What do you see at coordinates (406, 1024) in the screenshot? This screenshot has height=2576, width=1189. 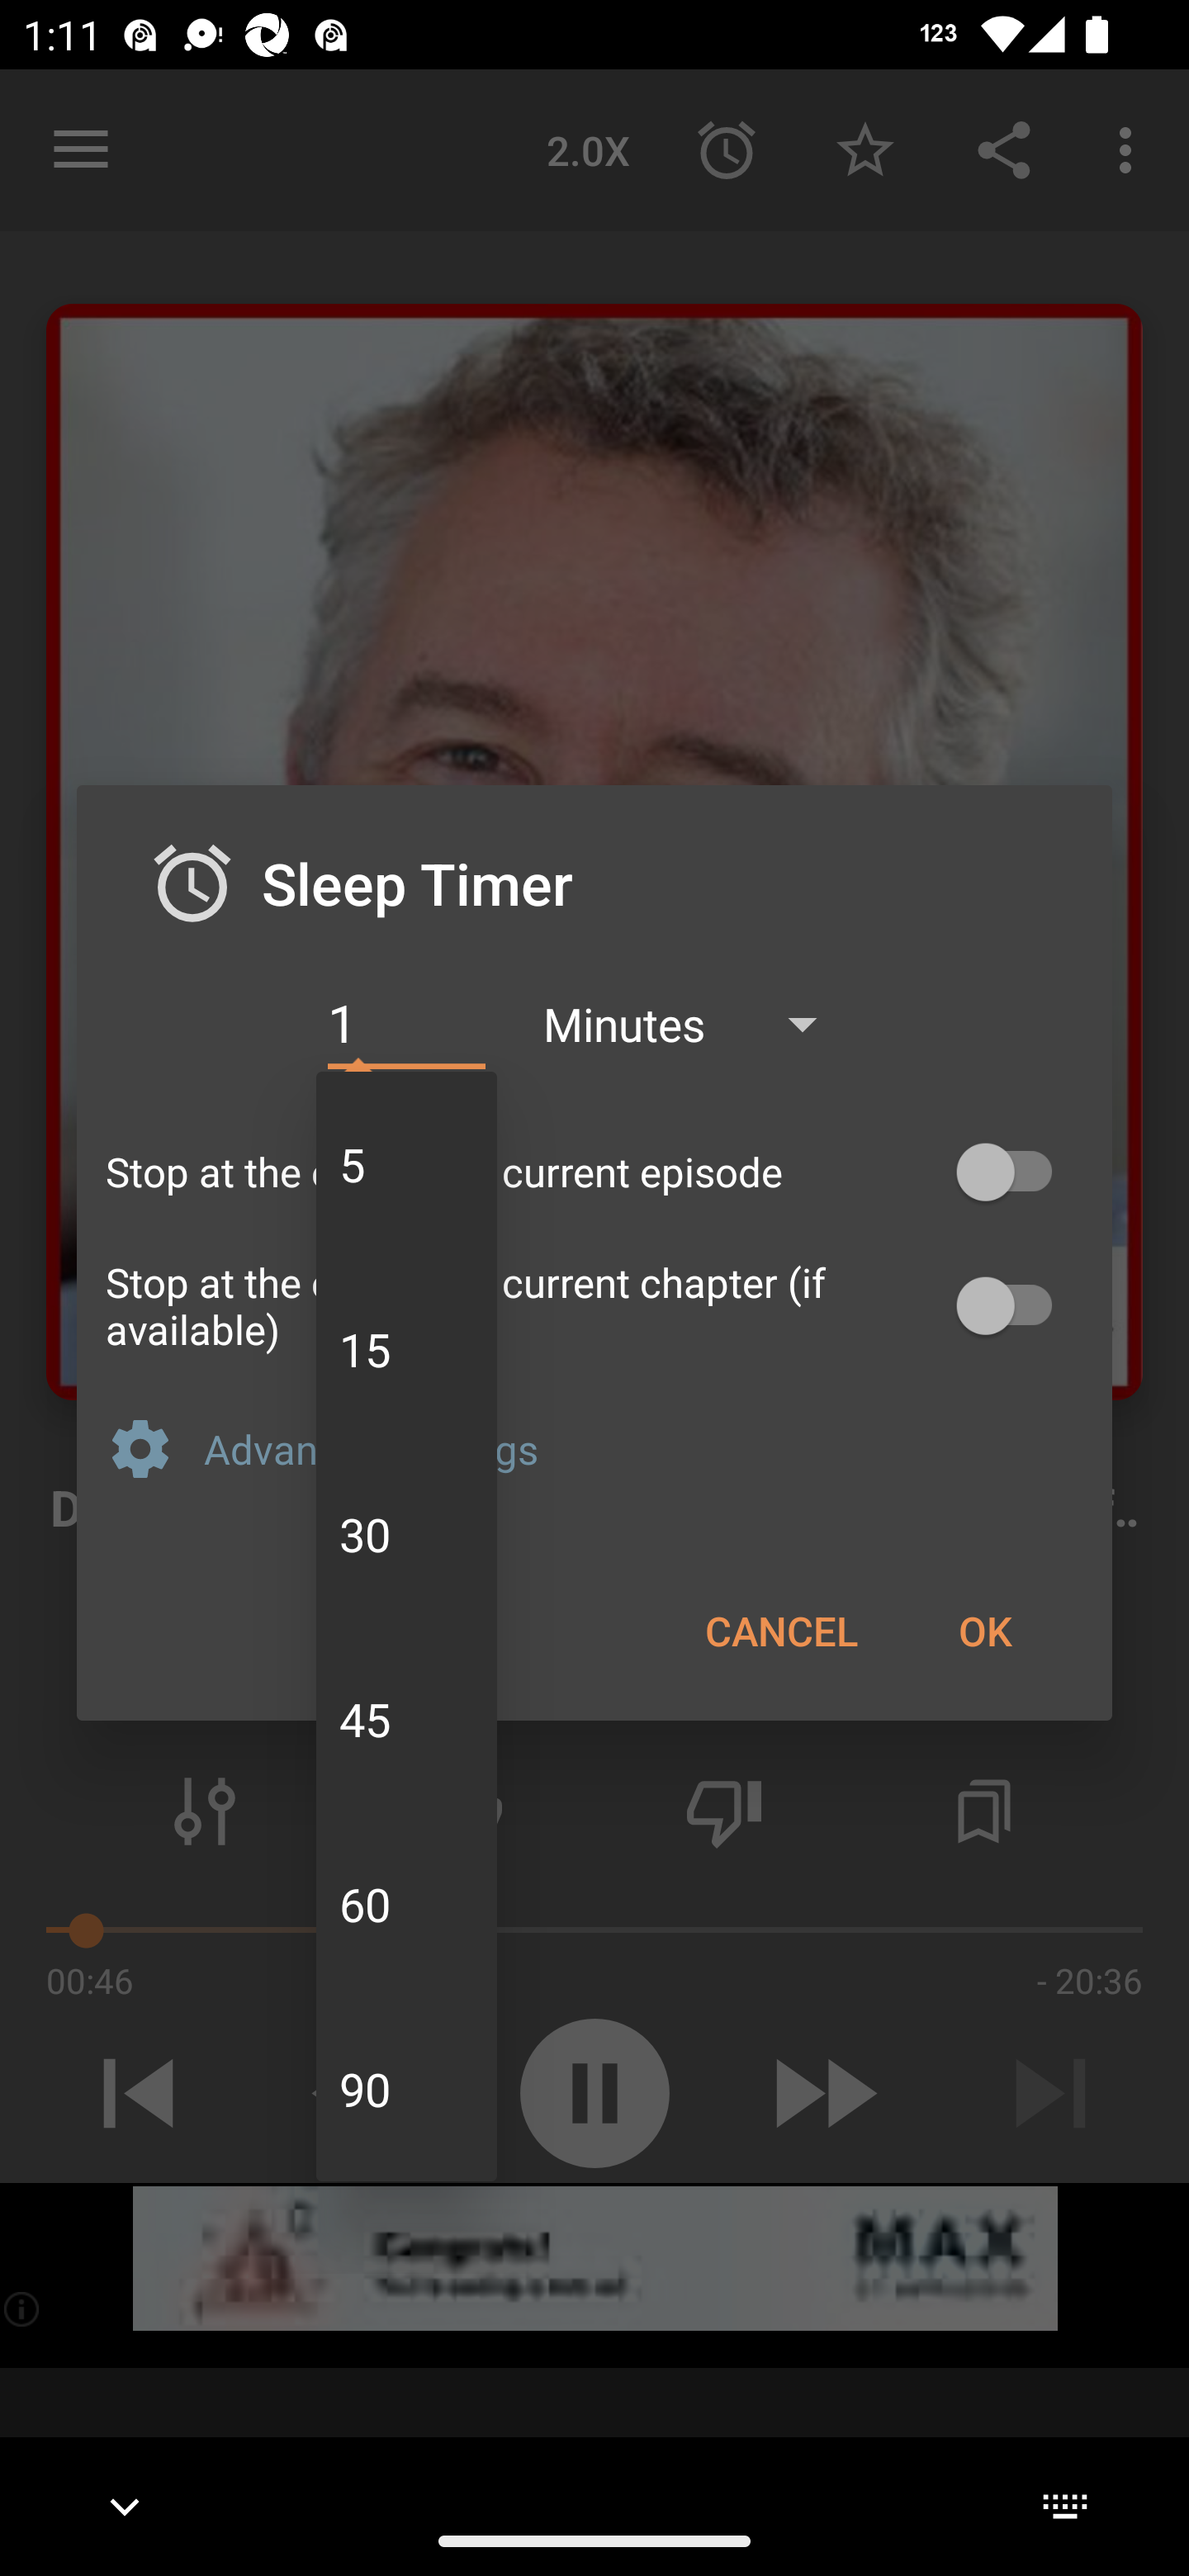 I see `1` at bounding box center [406, 1024].